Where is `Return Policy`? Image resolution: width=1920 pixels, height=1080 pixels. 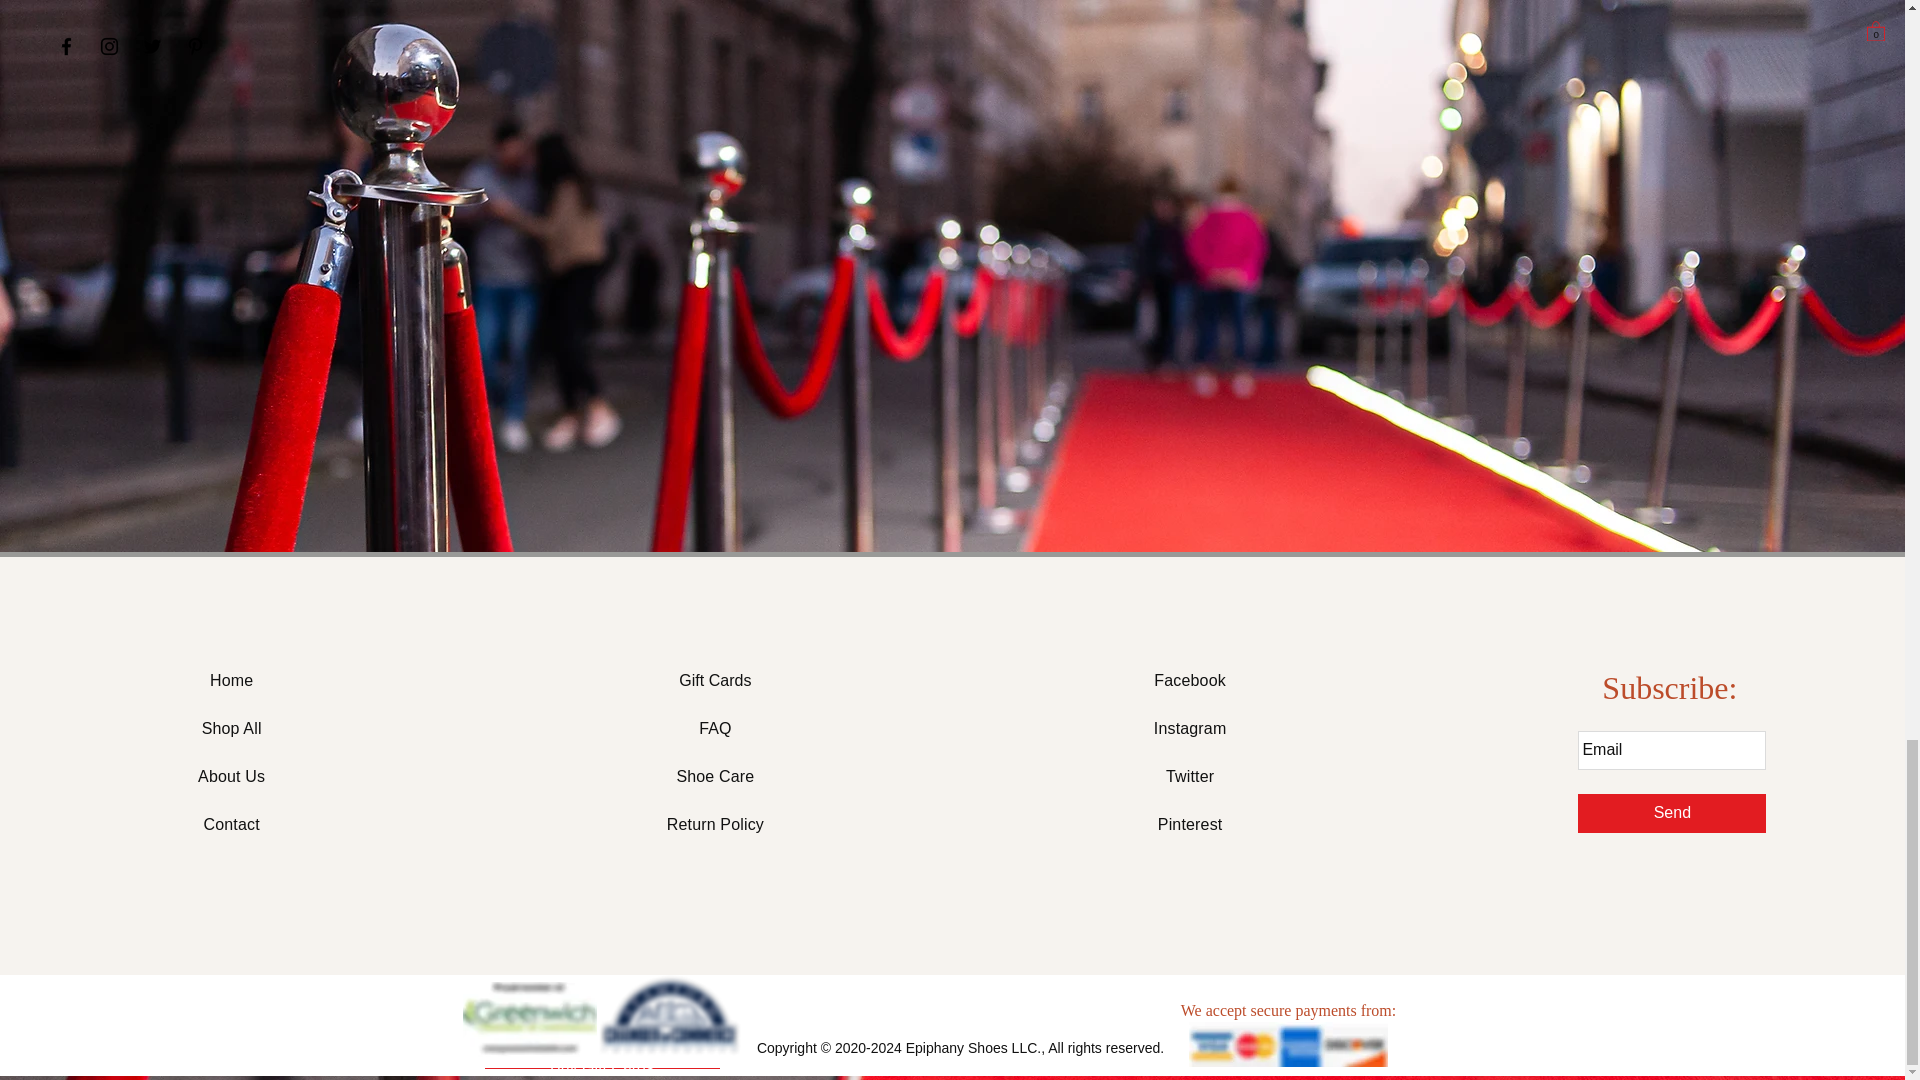 Return Policy is located at coordinates (715, 824).